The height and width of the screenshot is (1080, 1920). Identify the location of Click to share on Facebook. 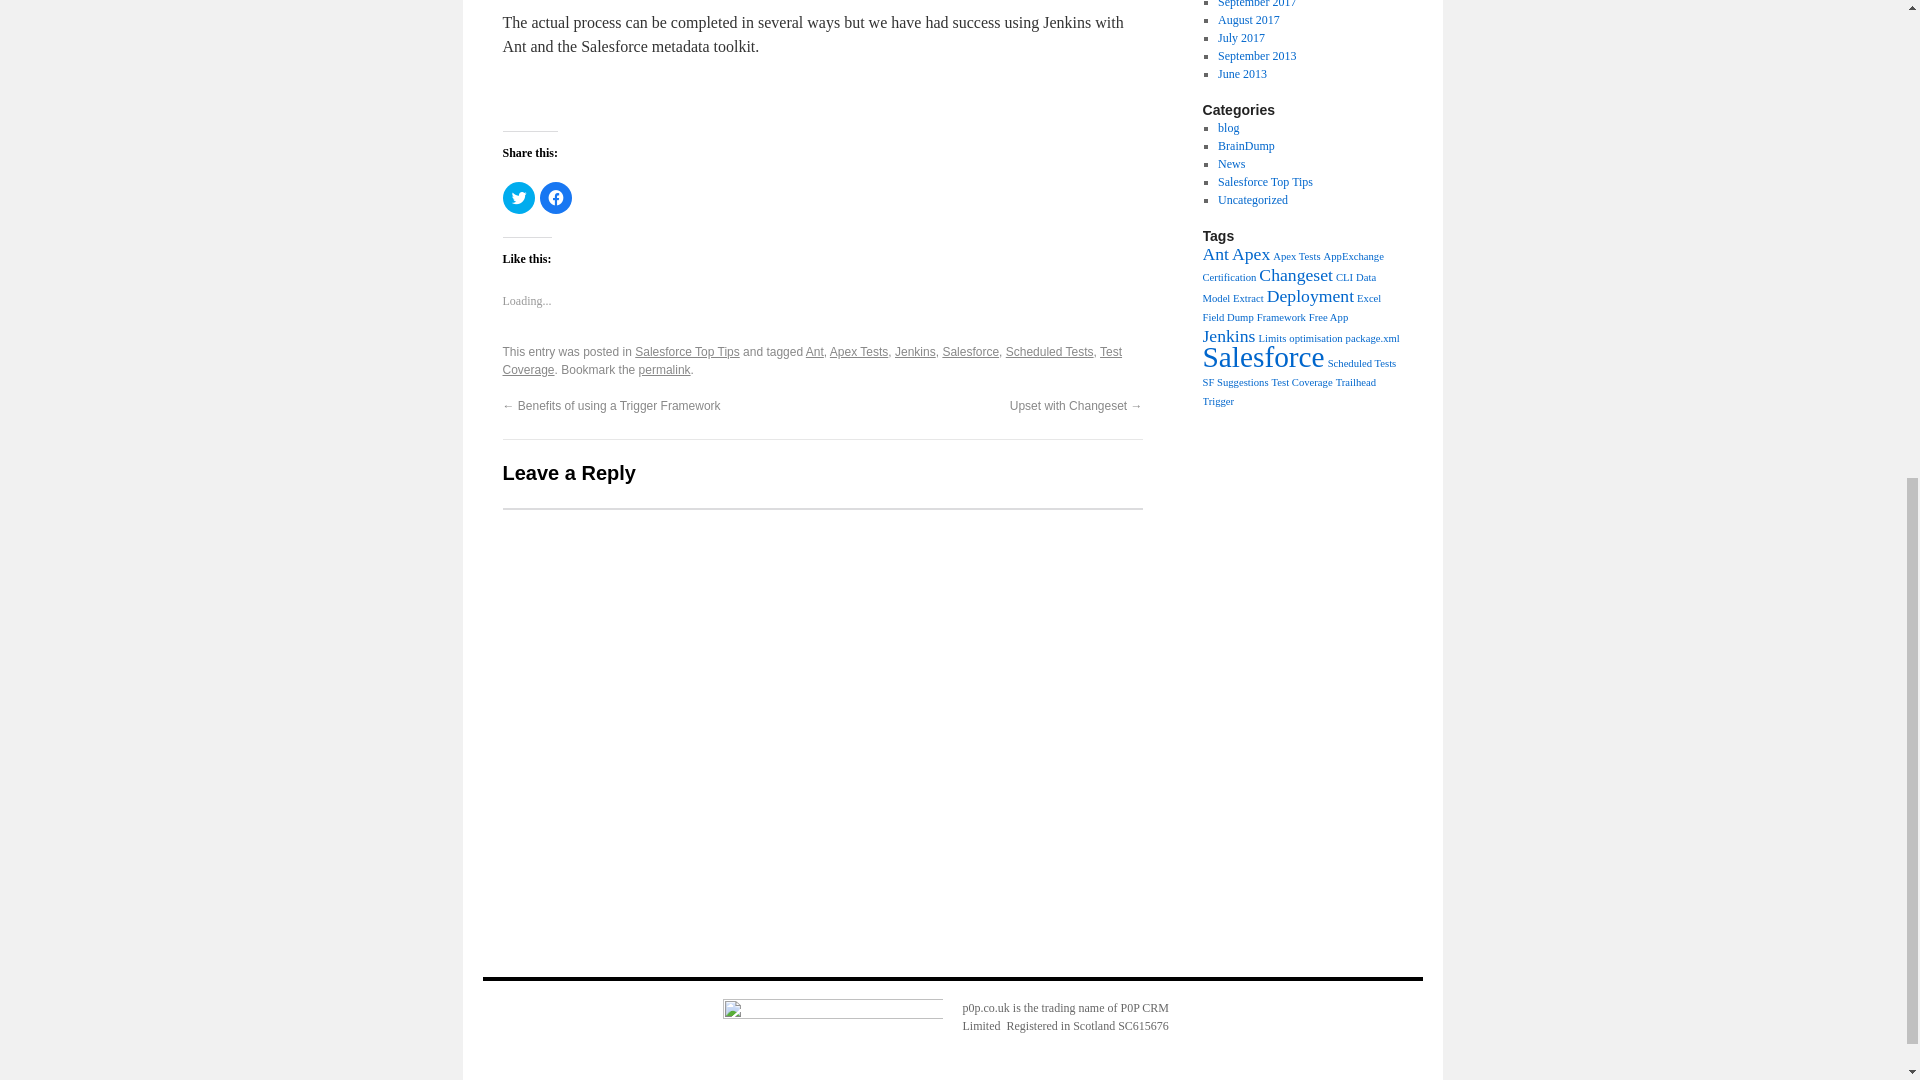
(556, 198).